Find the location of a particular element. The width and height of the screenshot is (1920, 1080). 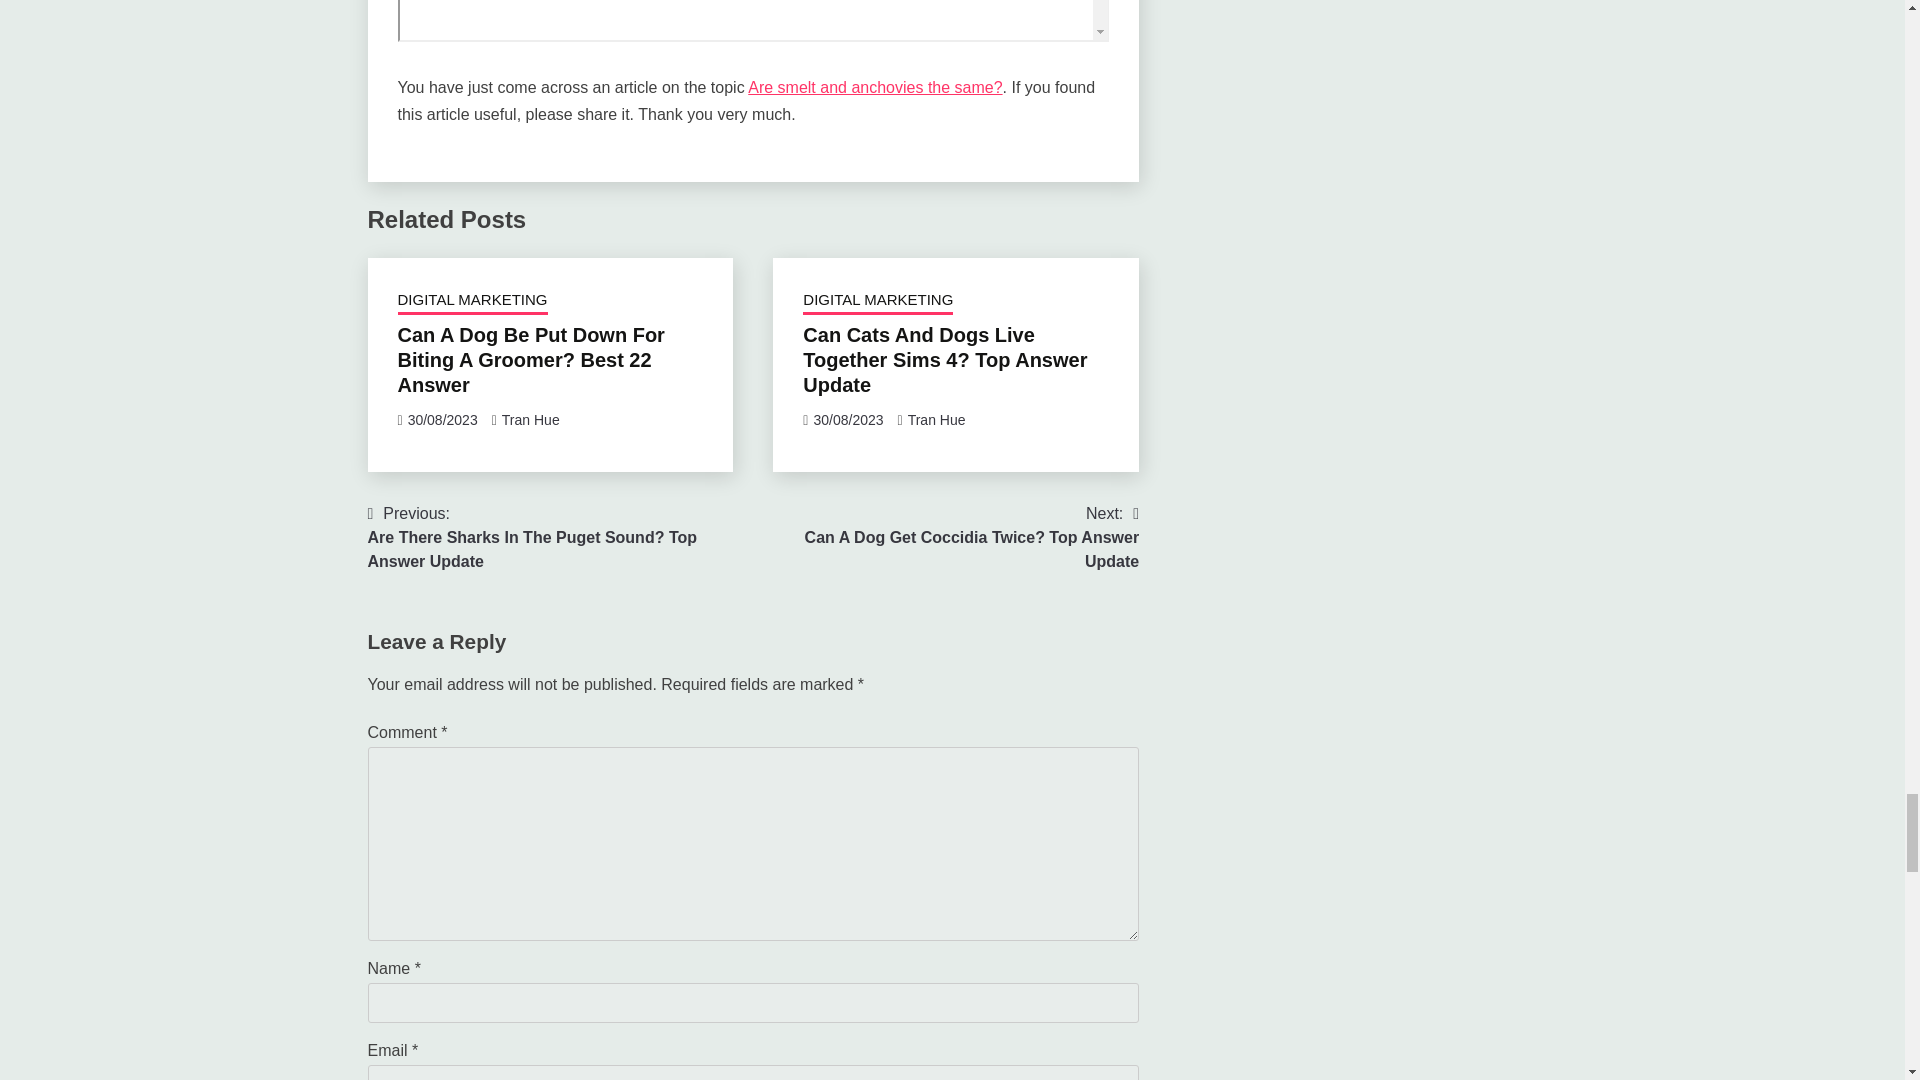

Tran Hue is located at coordinates (936, 419).